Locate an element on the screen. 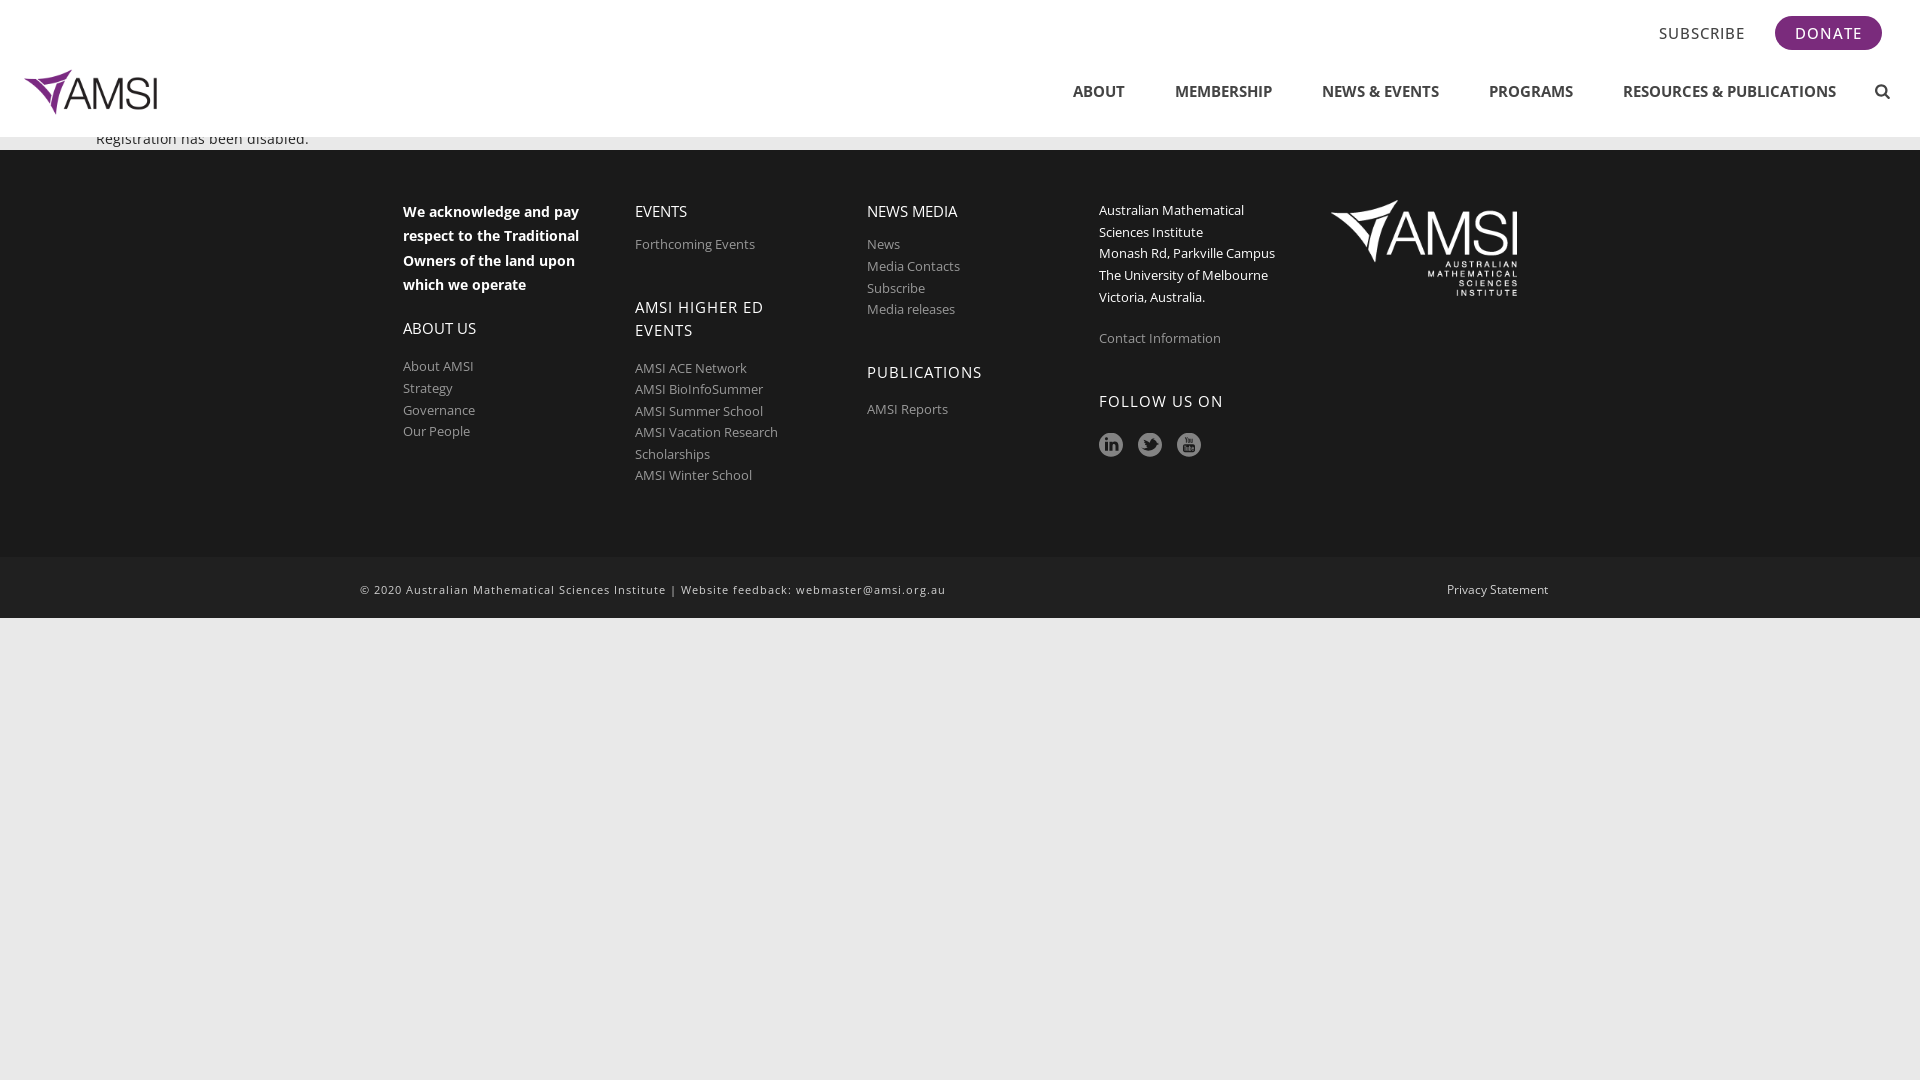 Image resolution: width=1920 pixels, height=1080 pixels. Forthcoming Events is located at coordinates (695, 244).